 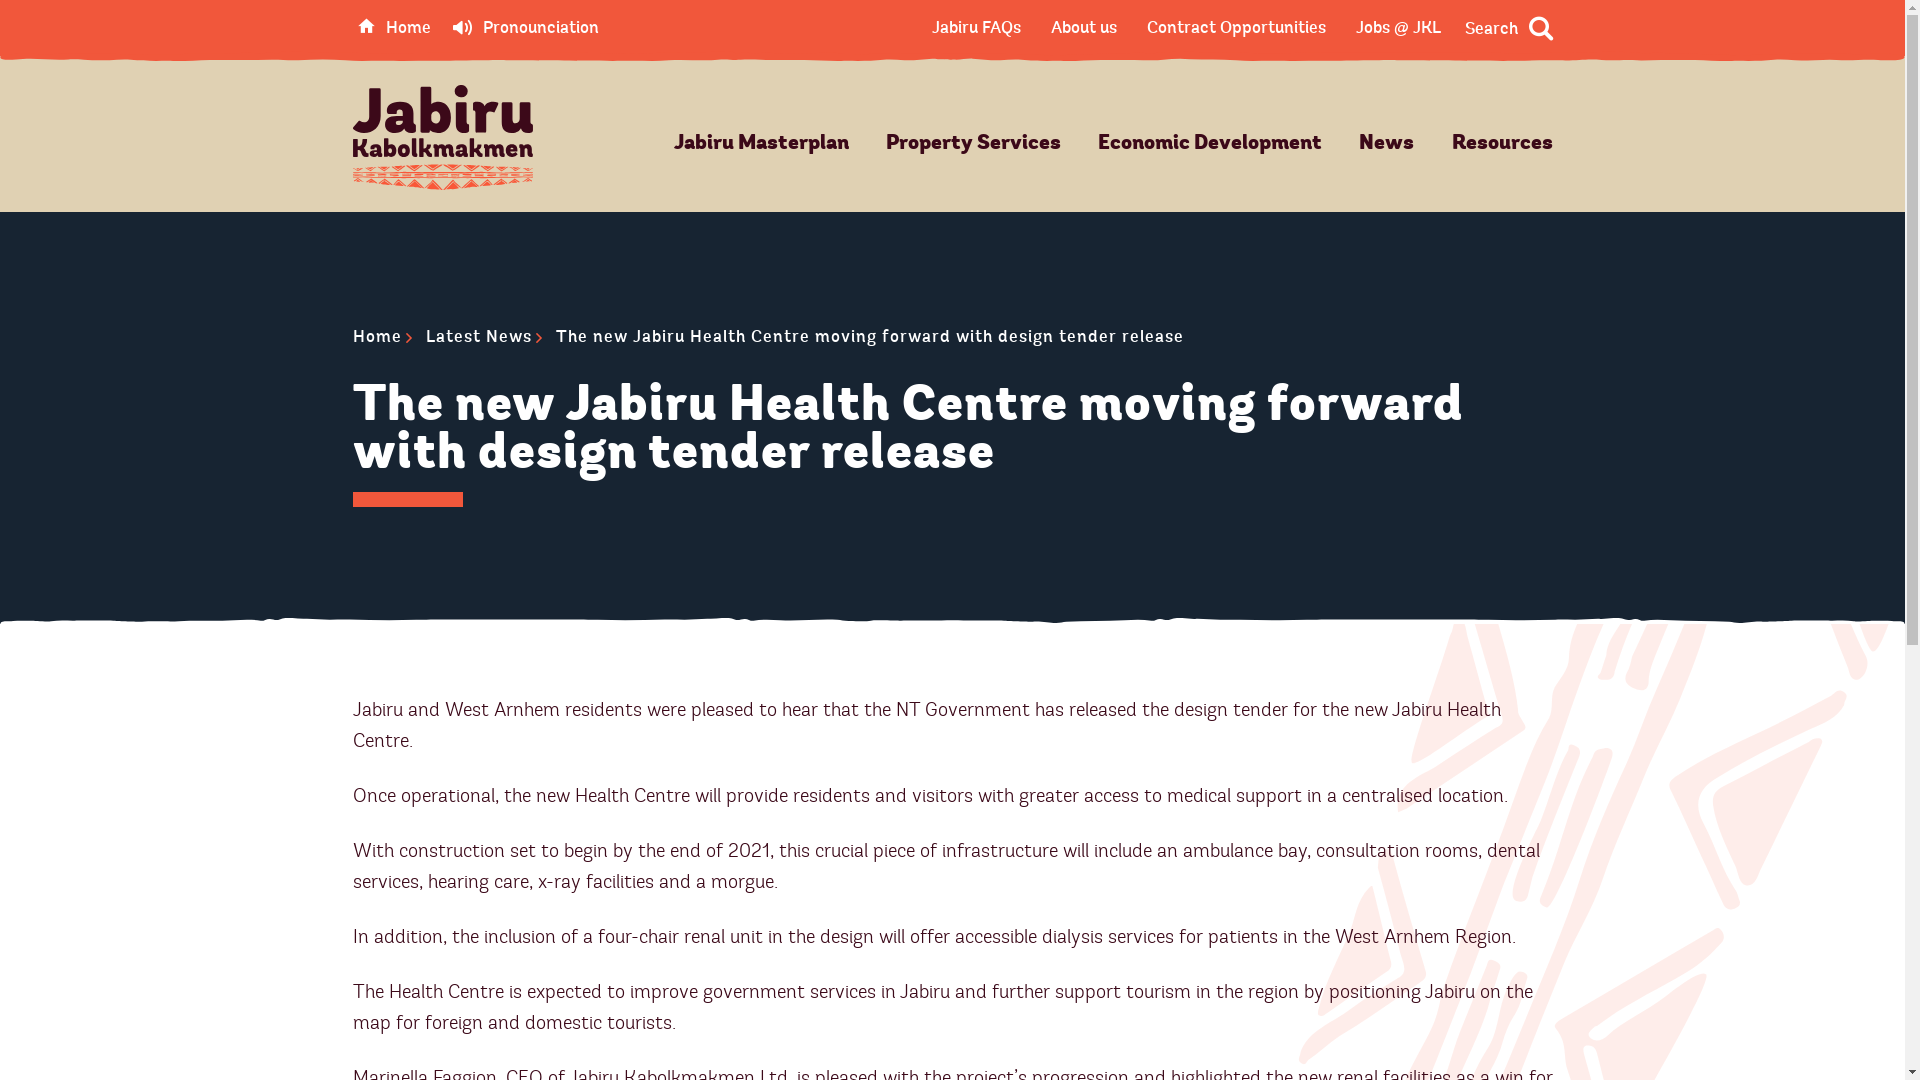 I want to click on Pronounciation, so click(x=525, y=28).